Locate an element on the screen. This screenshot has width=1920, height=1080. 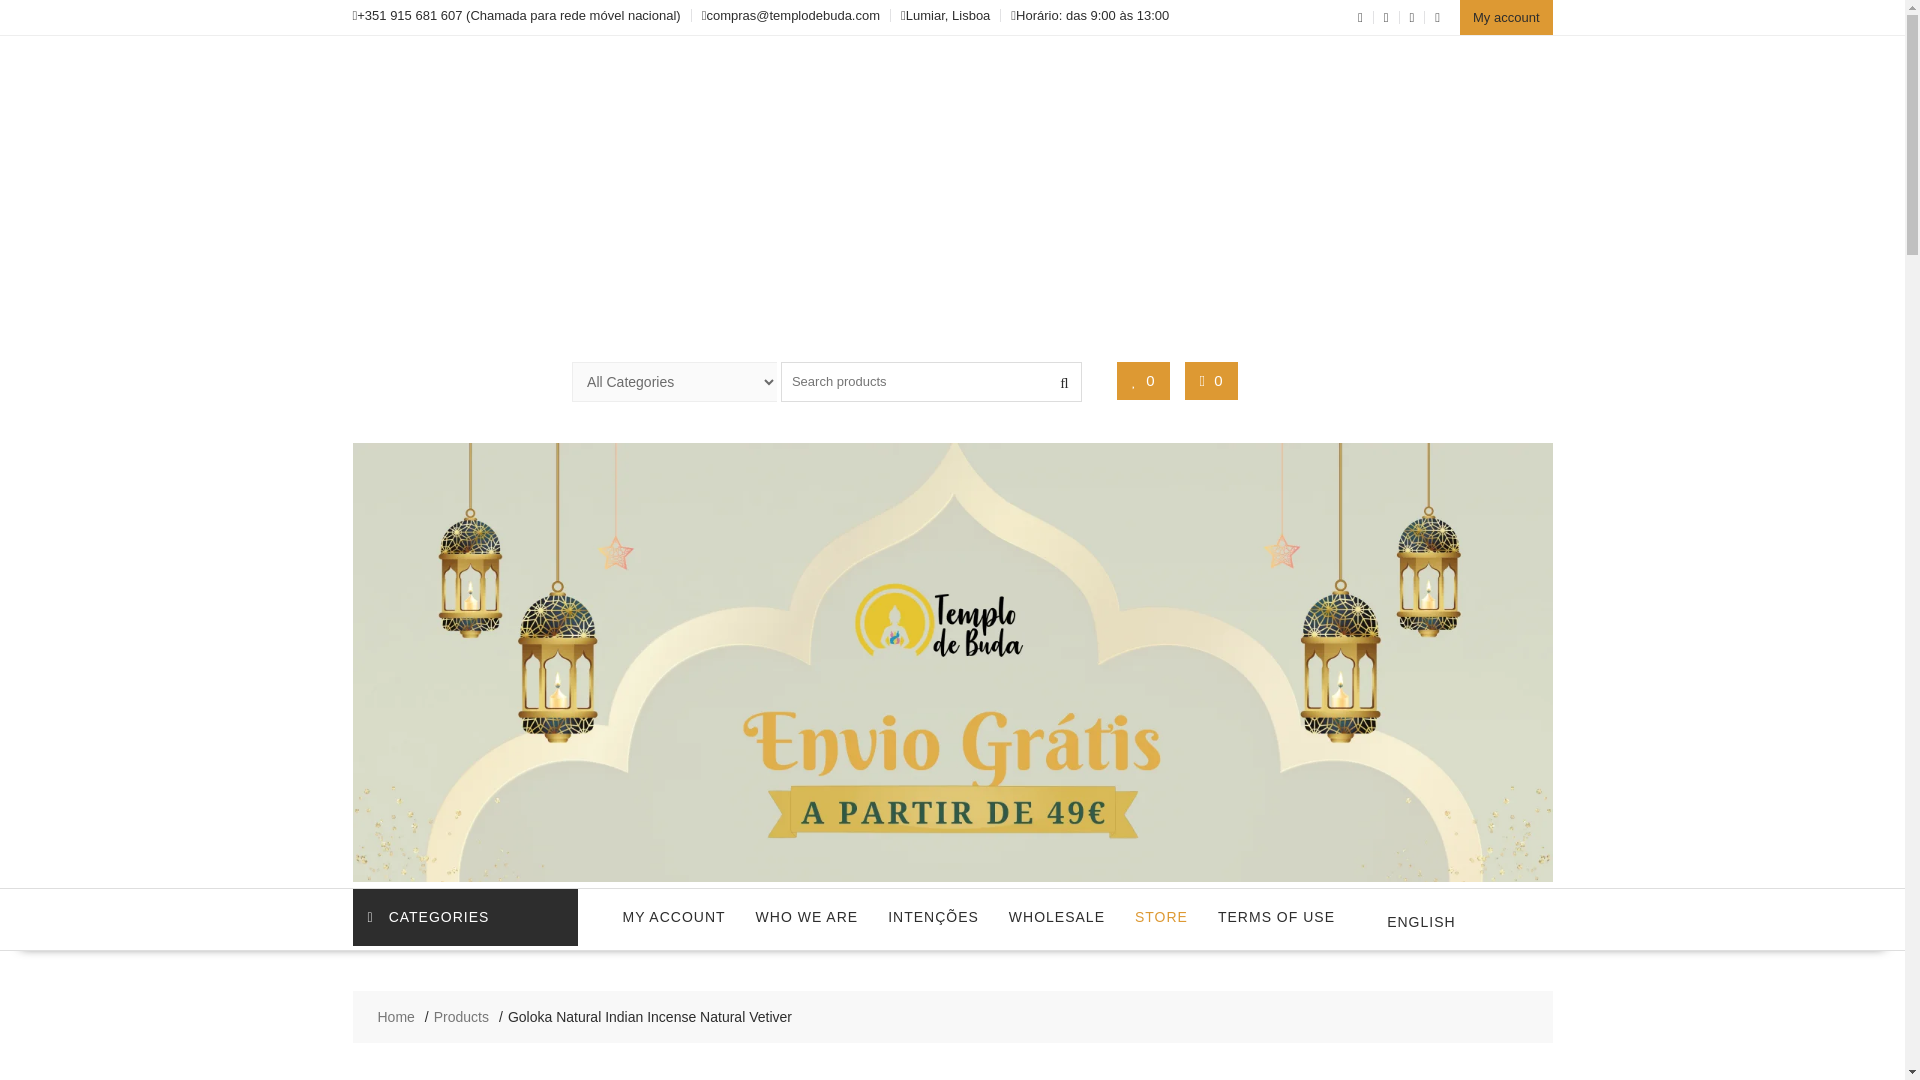
My account is located at coordinates (1505, 17).